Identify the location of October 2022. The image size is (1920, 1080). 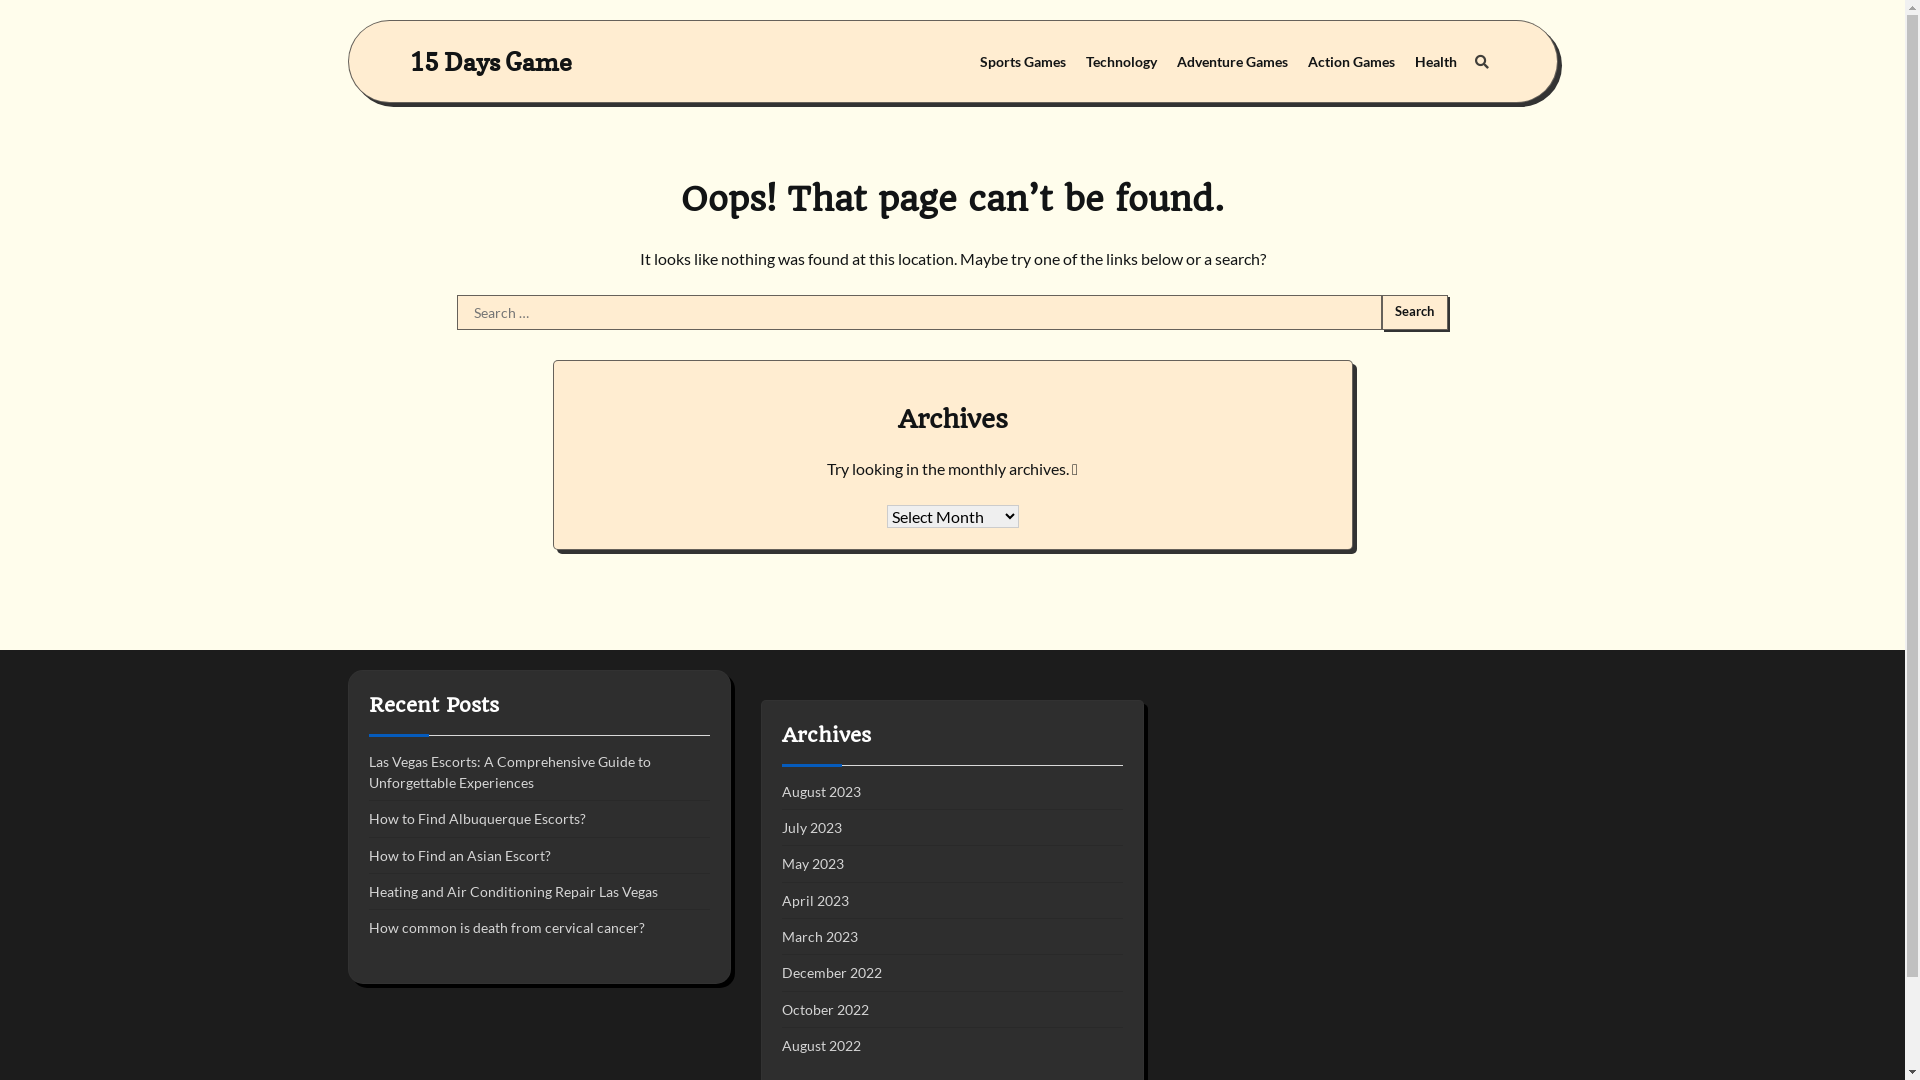
(826, 1009).